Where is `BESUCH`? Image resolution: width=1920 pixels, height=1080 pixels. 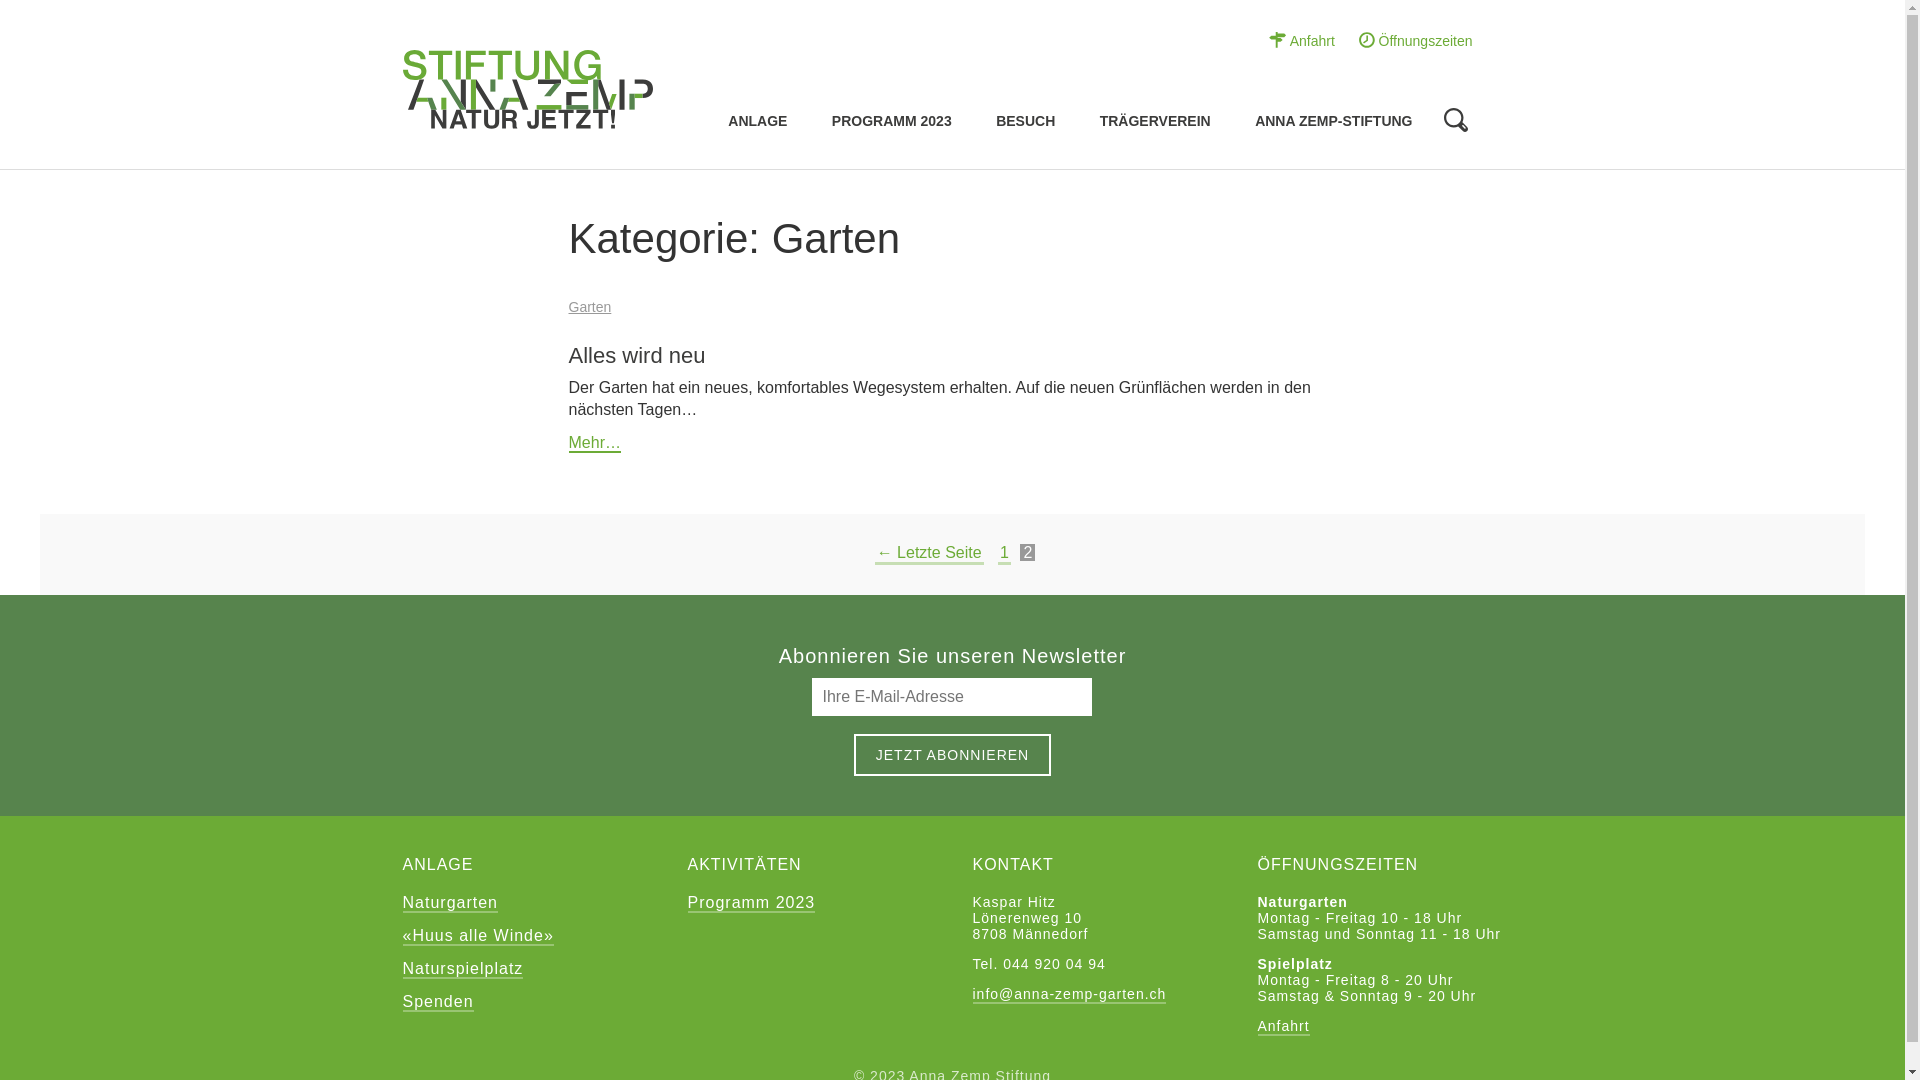 BESUCH is located at coordinates (1026, 122).